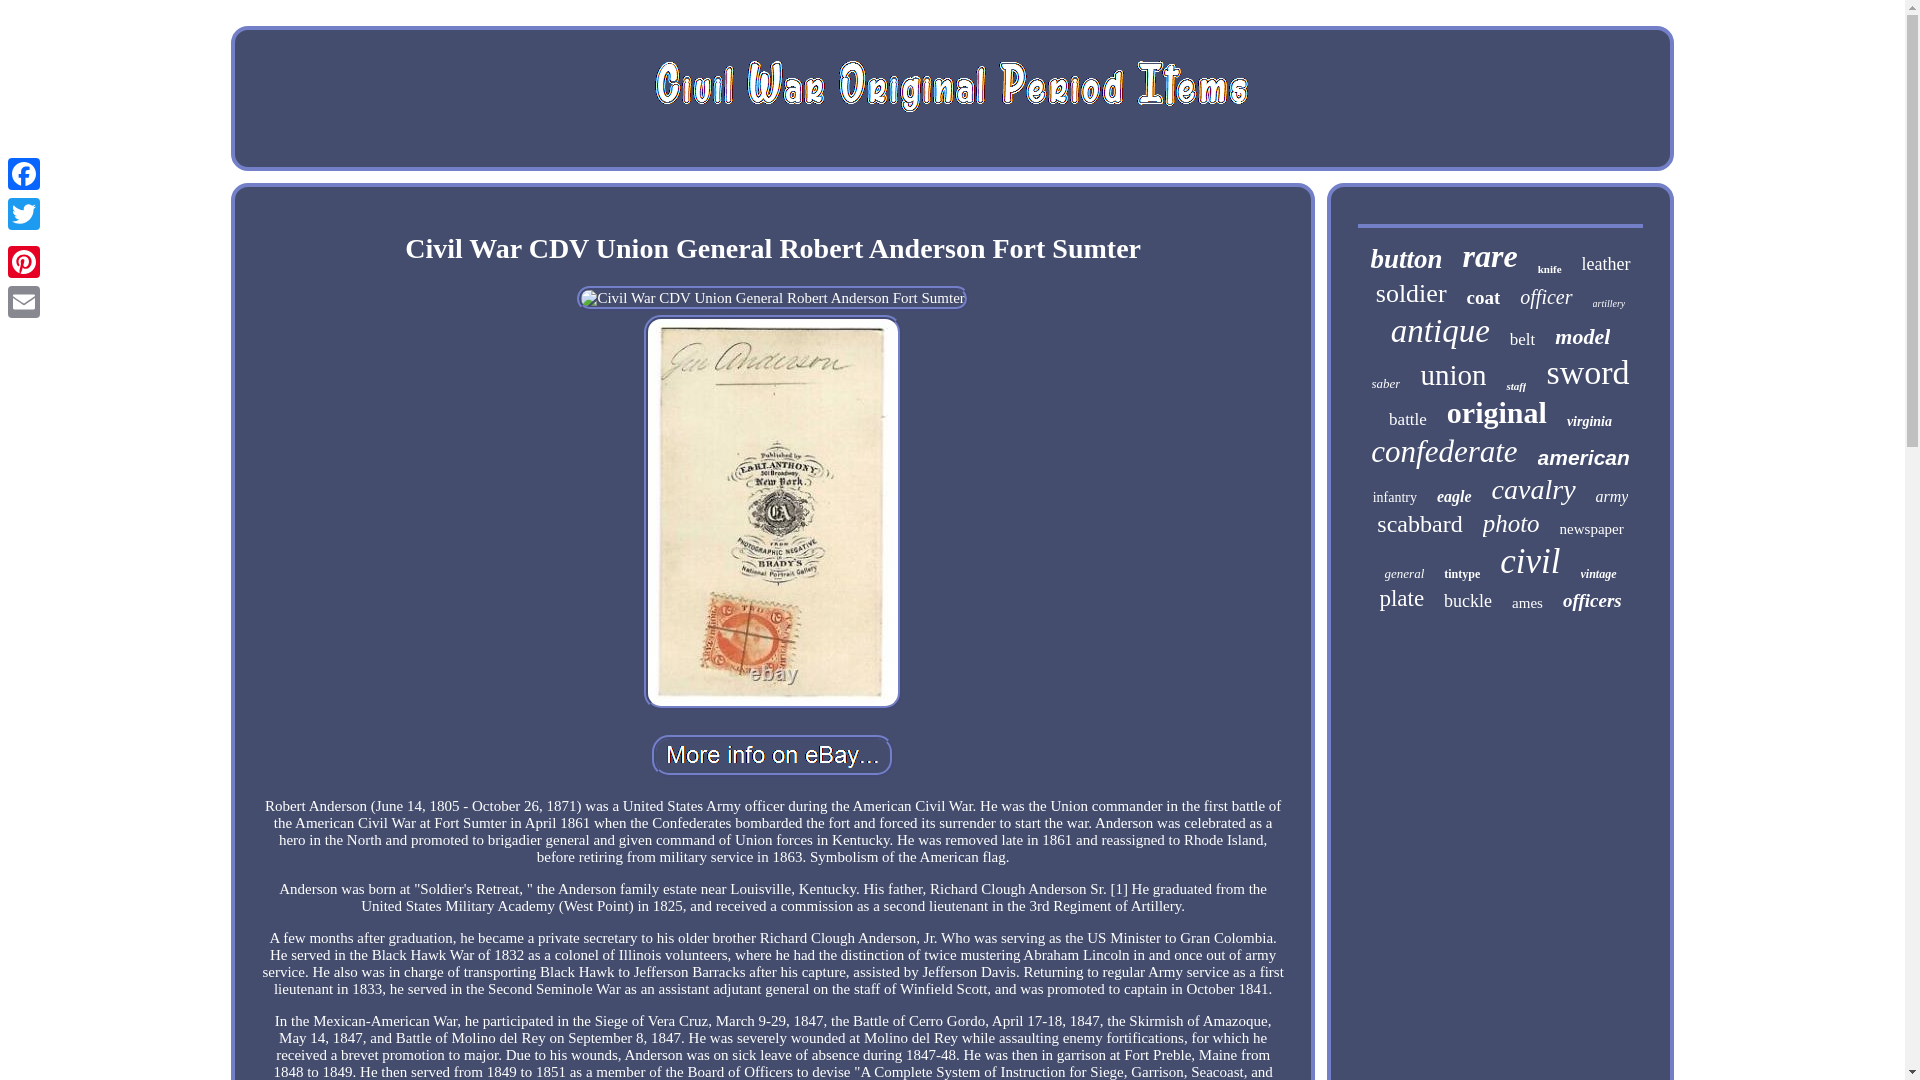 This screenshot has height=1080, width=1920. I want to click on photo, so click(1510, 523).